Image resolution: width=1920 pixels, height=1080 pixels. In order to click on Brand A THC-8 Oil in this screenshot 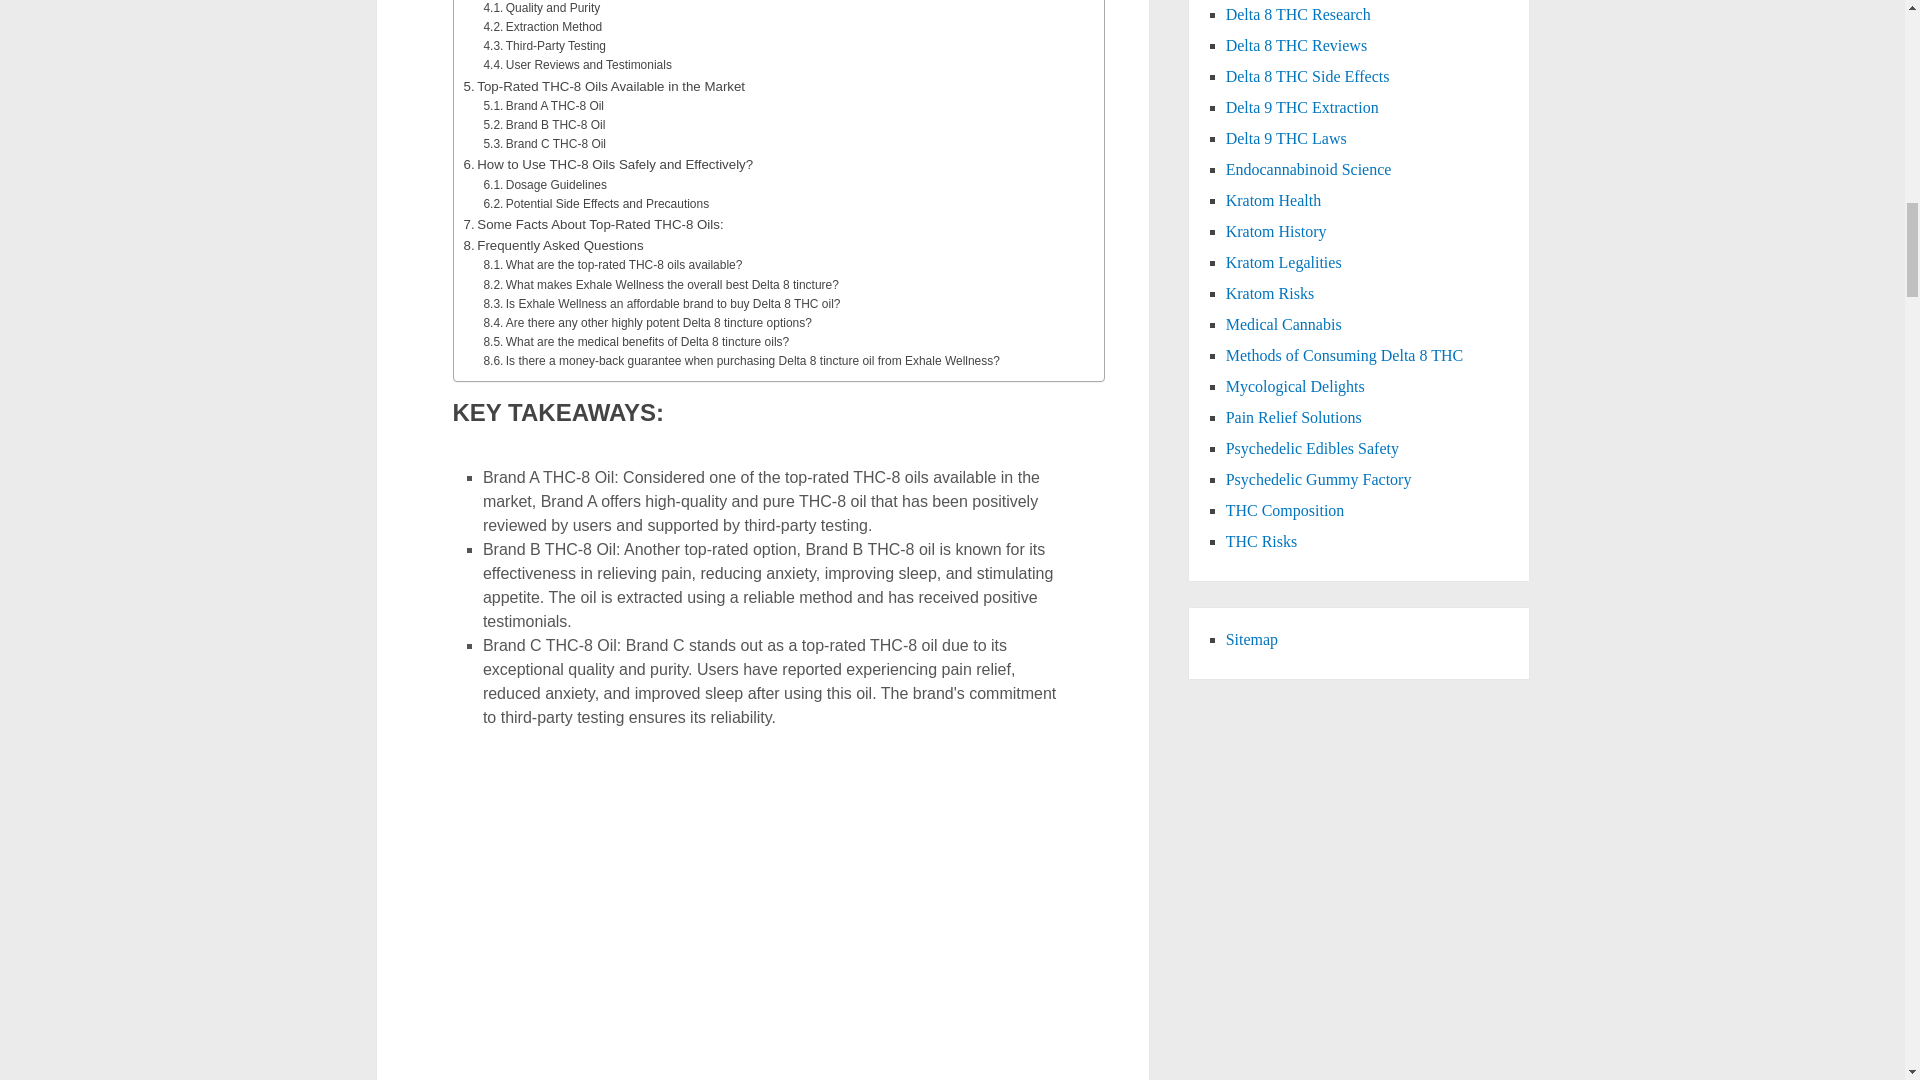, I will do `click(544, 106)`.